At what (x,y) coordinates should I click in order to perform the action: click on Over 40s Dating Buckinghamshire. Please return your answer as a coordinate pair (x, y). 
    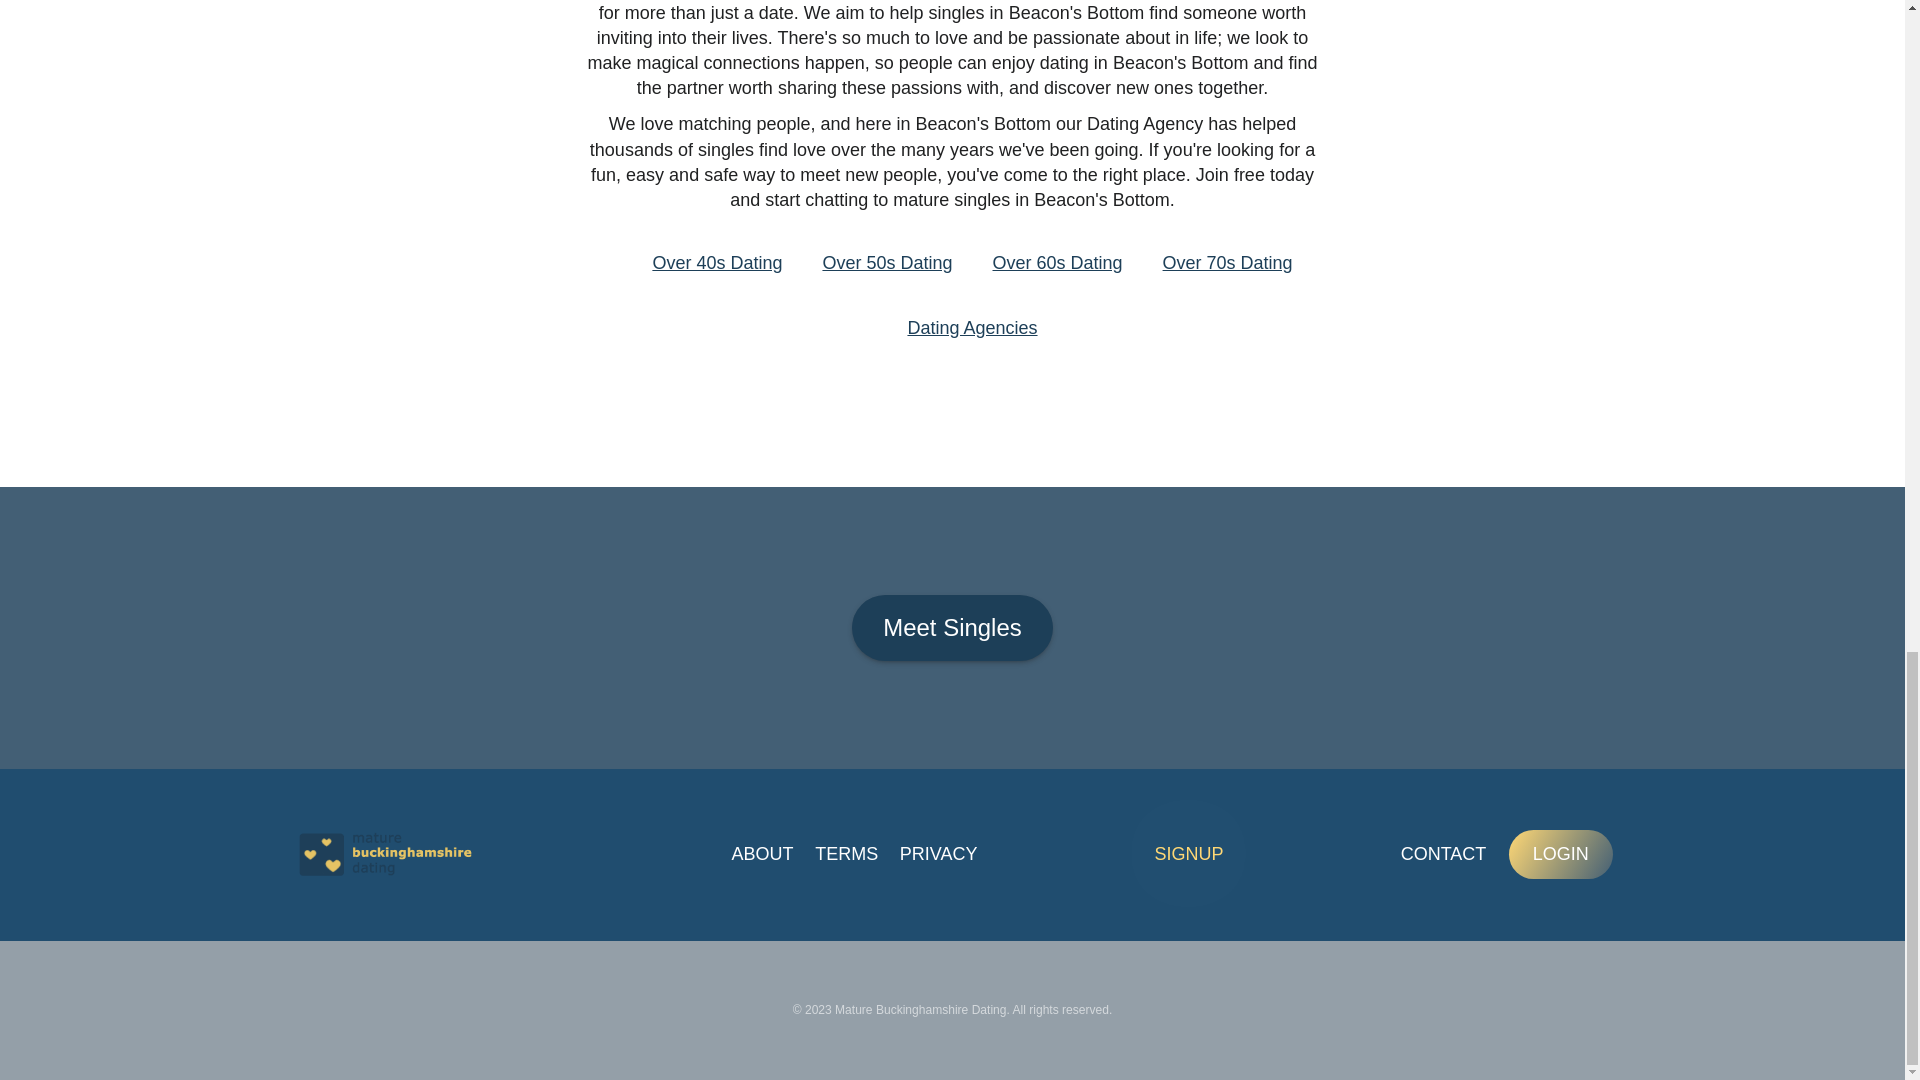
    Looking at the image, I should click on (716, 262).